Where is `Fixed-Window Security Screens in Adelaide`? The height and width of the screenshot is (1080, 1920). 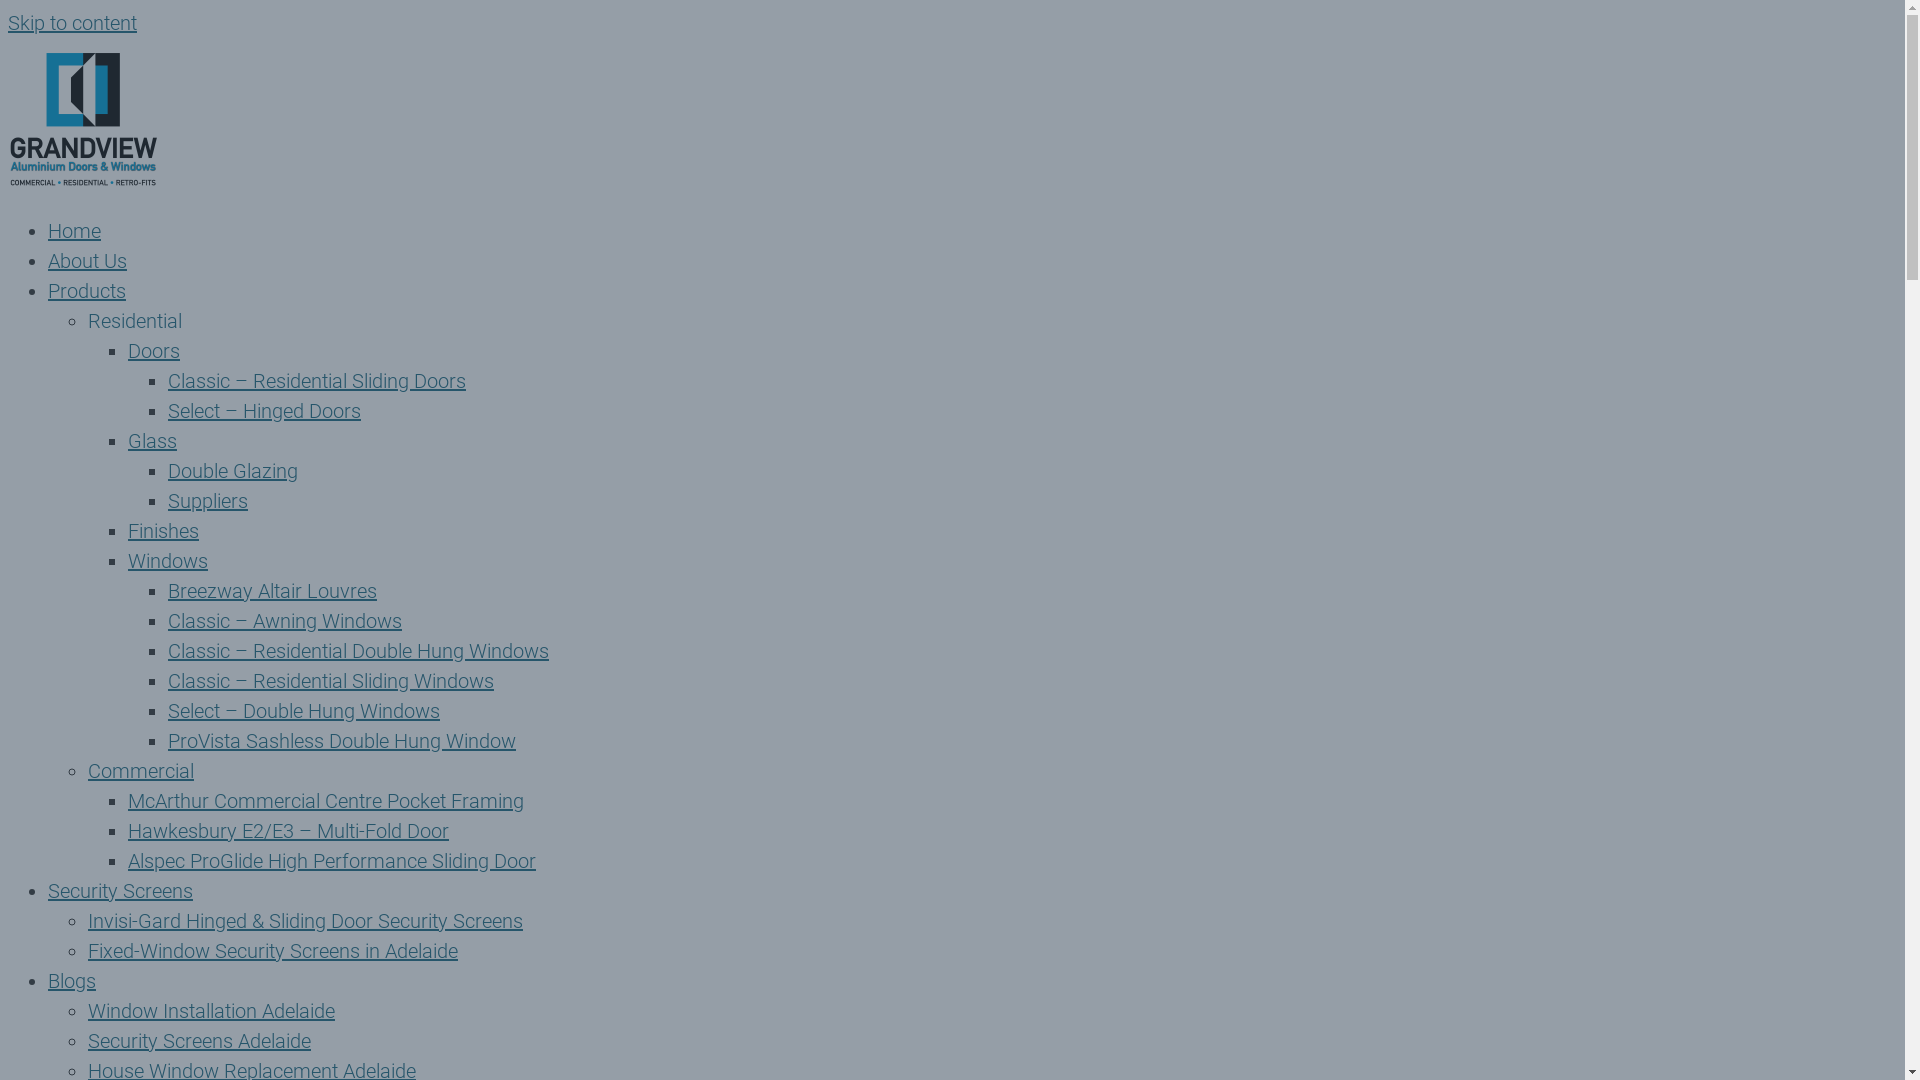
Fixed-Window Security Screens in Adelaide is located at coordinates (273, 951).